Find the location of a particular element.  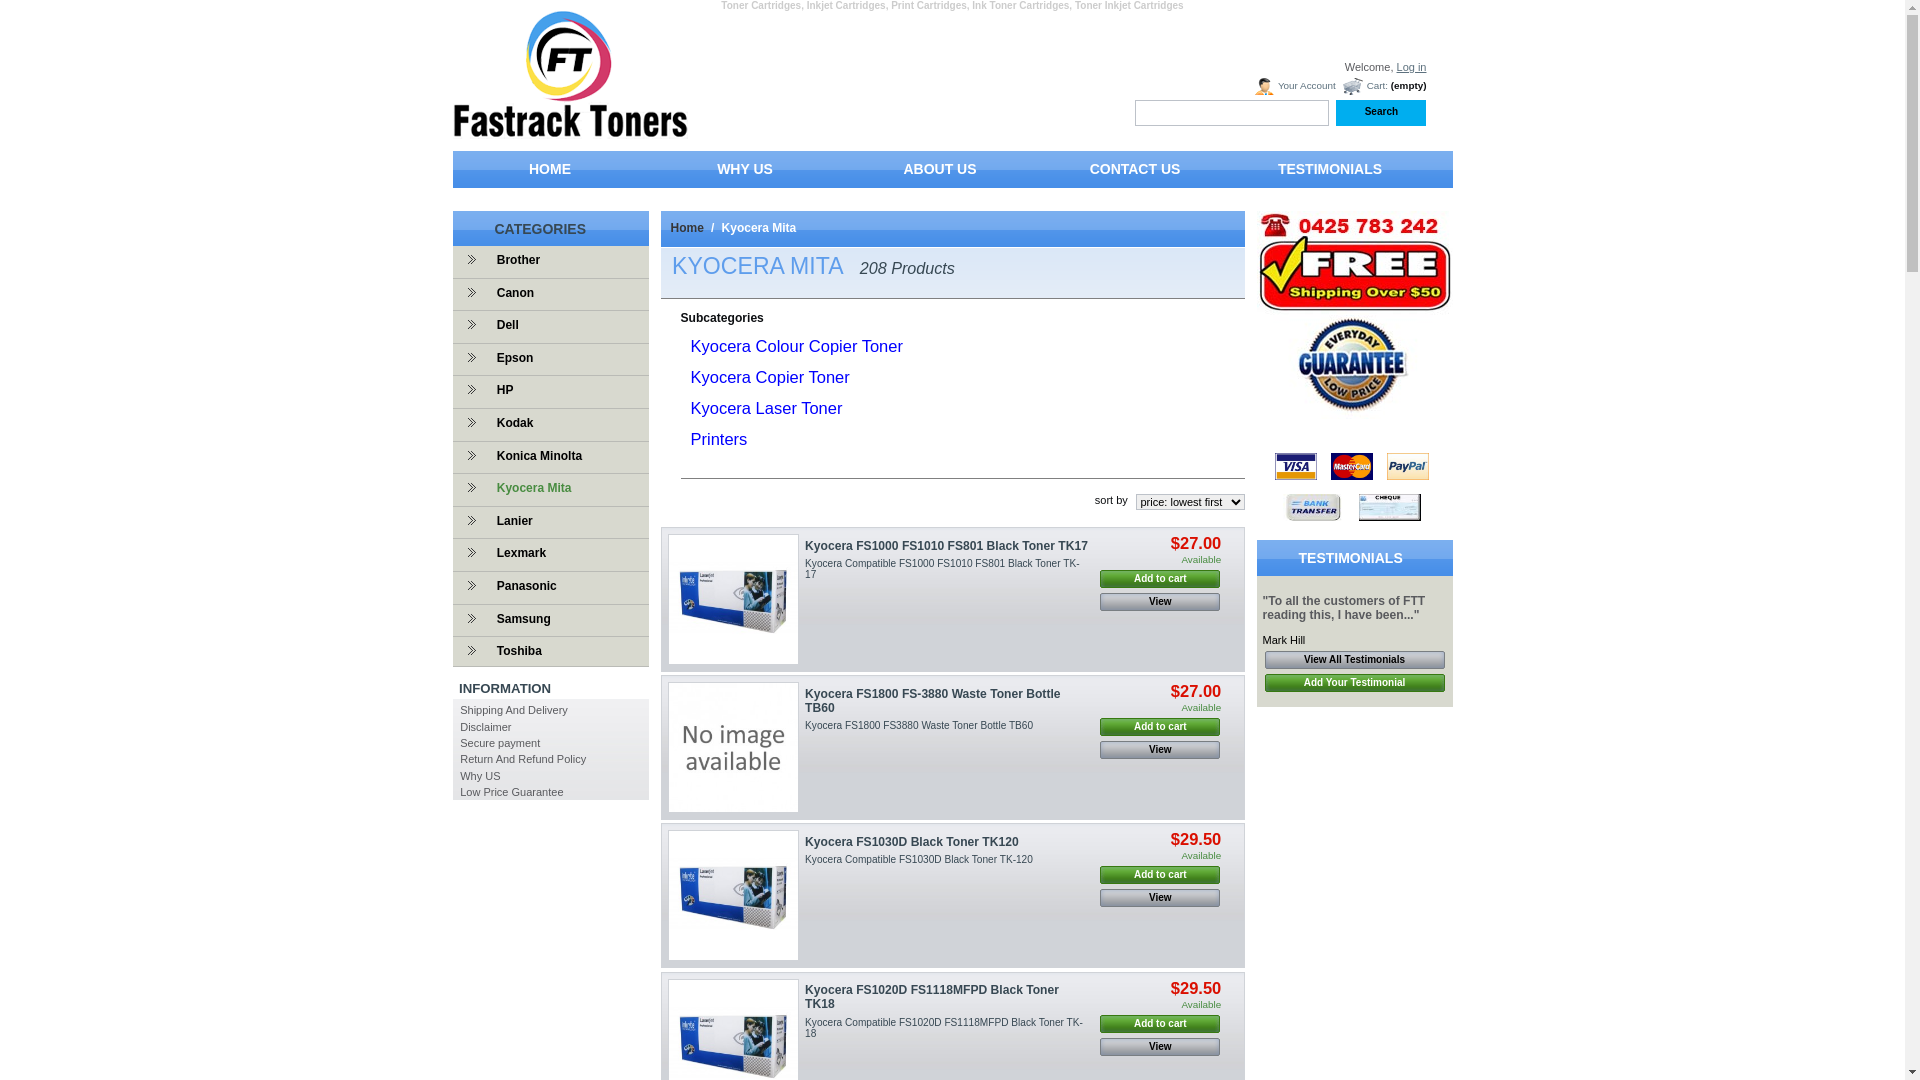

Kyocera Compatible FS1000 FS1010 FS801 Black Toner TK-17 is located at coordinates (942, 569).